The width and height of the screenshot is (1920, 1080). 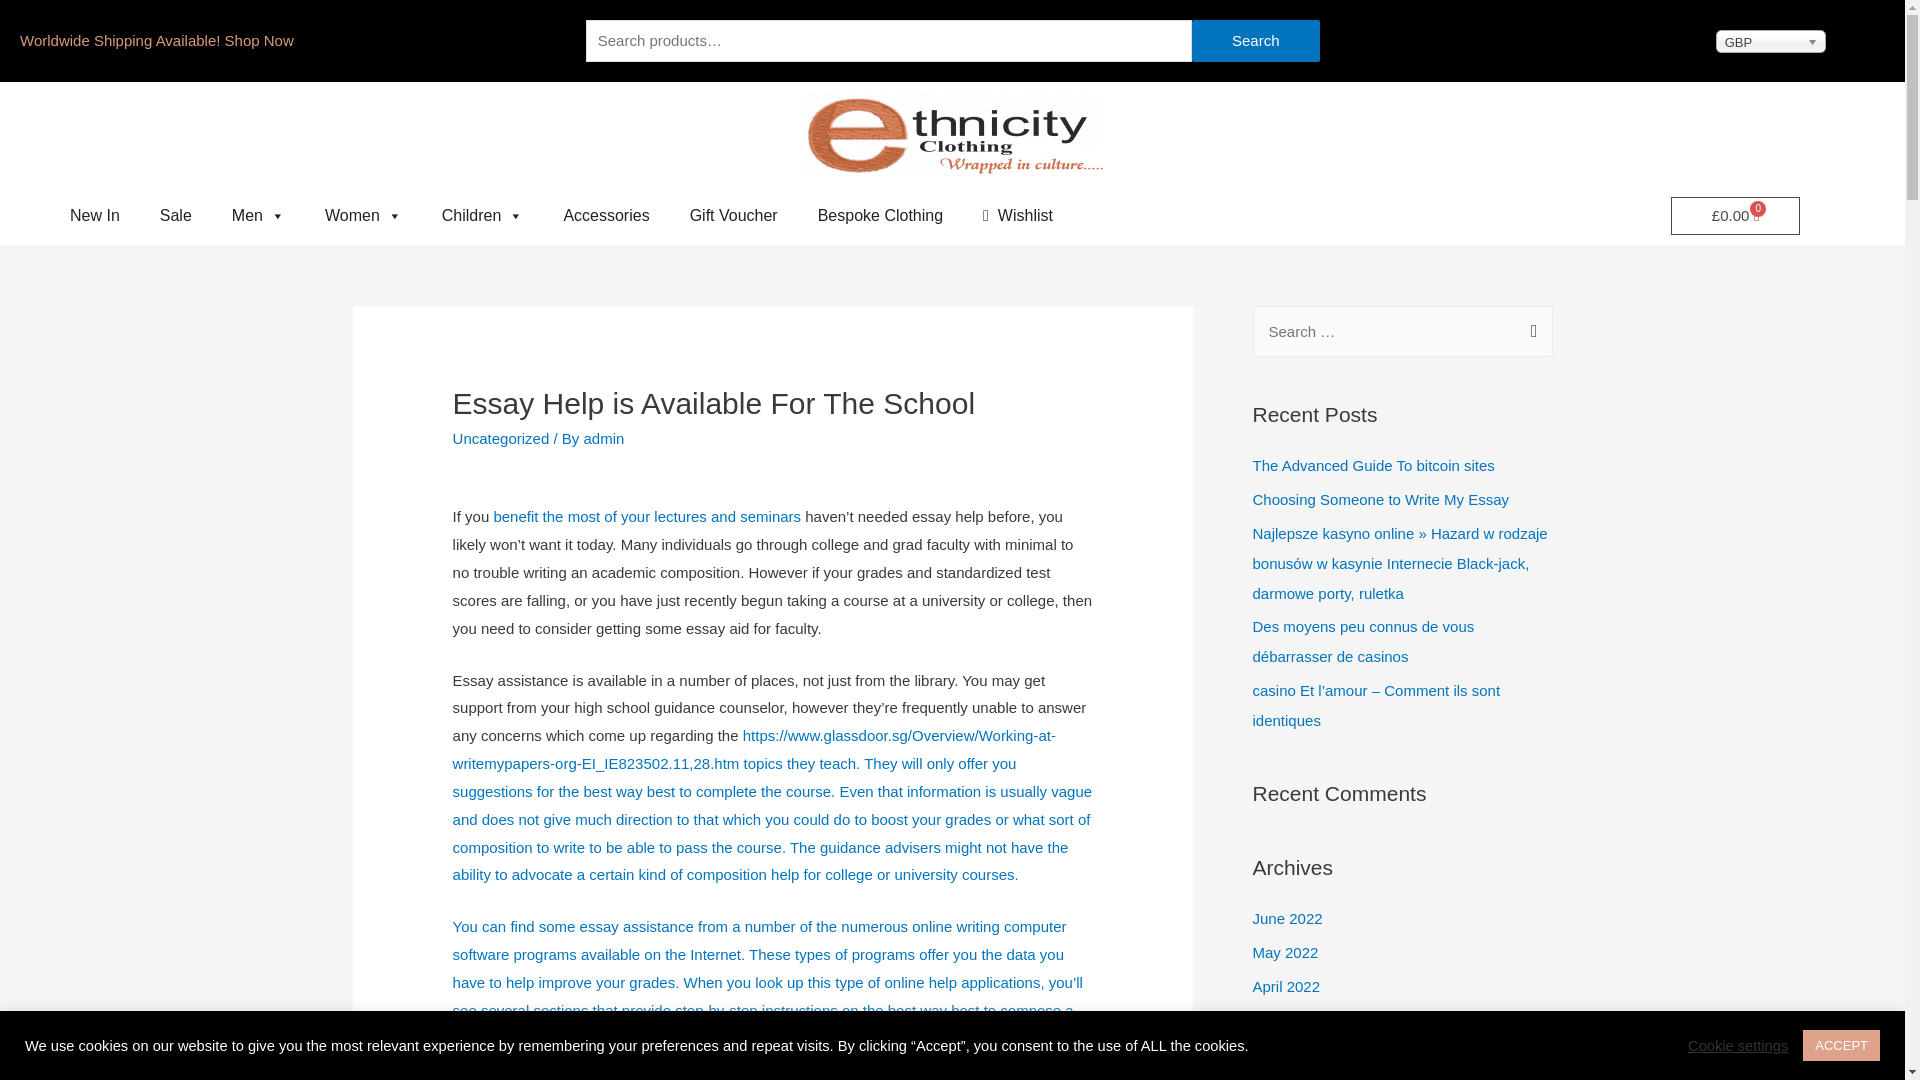 I want to click on Accessories, so click(x=606, y=216).